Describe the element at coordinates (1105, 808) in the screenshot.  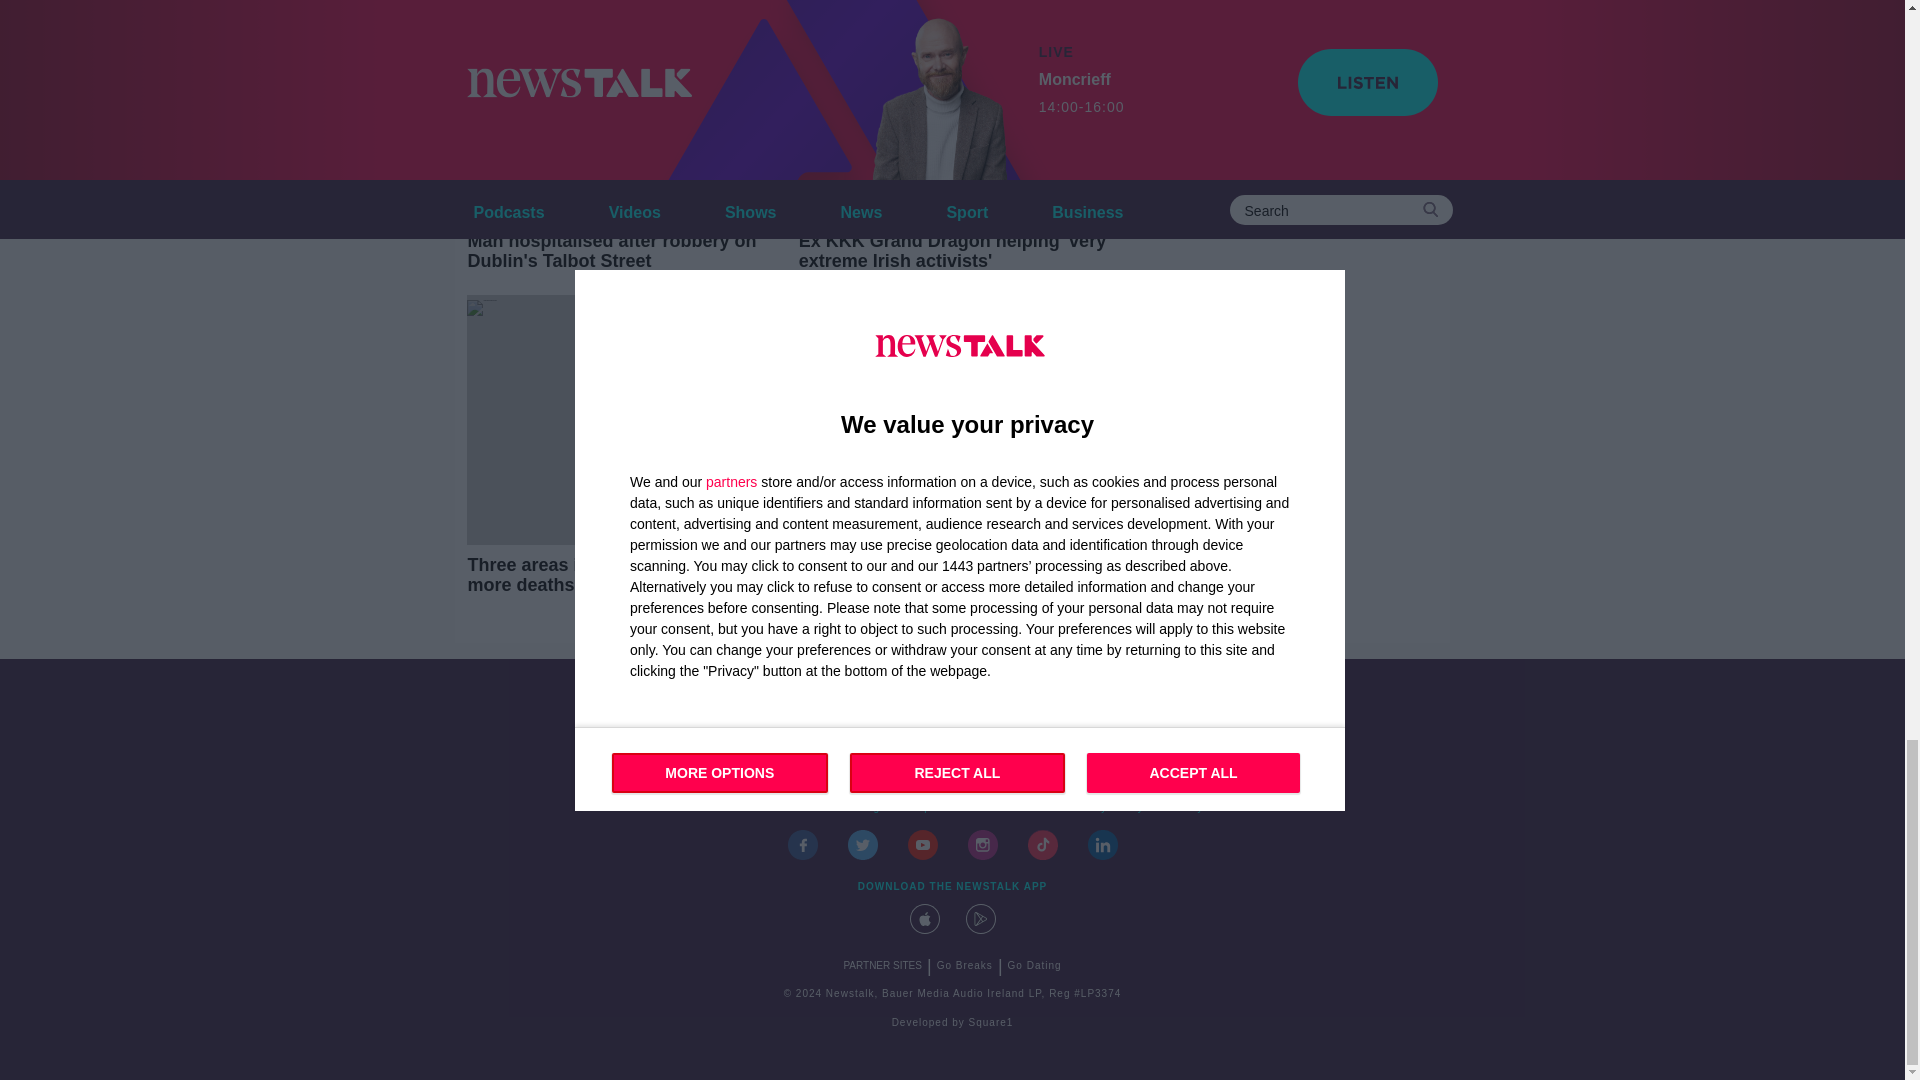
I see `Privacy Policy` at that location.